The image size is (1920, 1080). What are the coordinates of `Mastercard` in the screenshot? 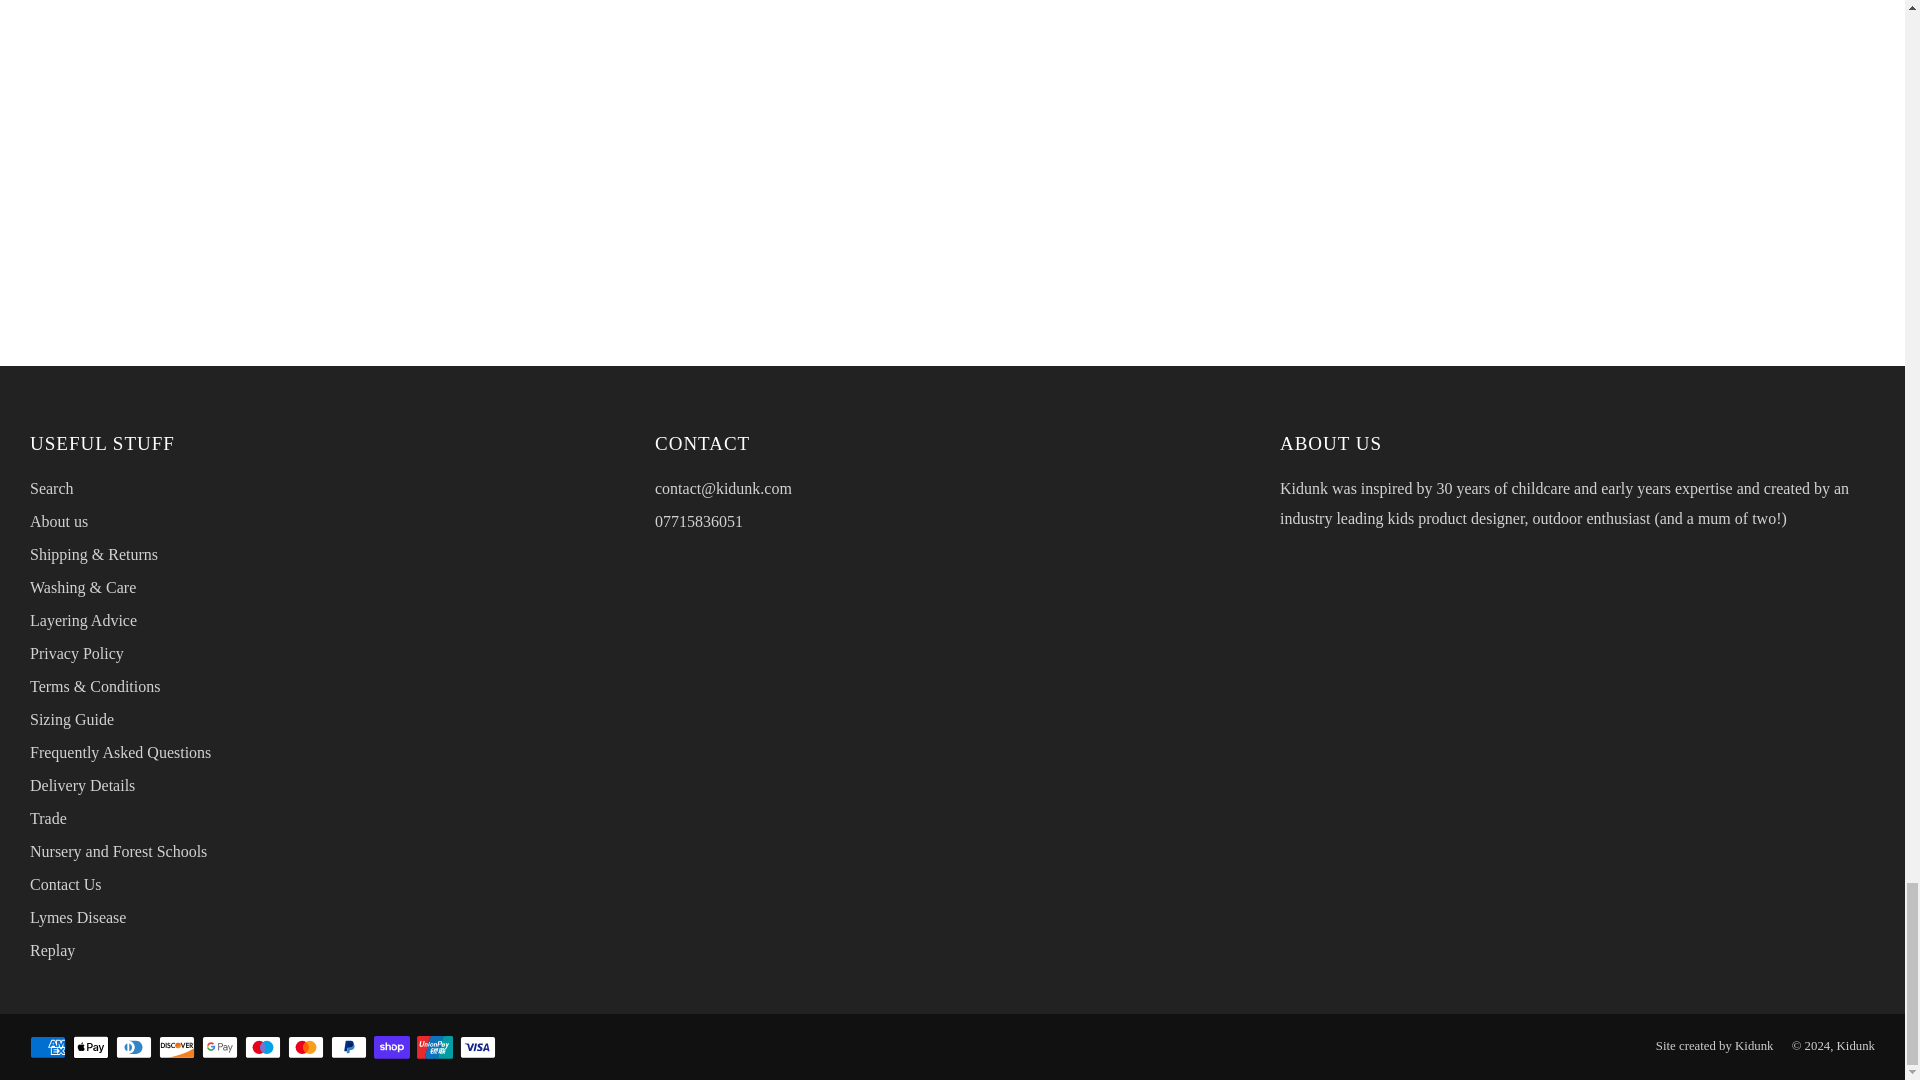 It's located at (306, 1048).